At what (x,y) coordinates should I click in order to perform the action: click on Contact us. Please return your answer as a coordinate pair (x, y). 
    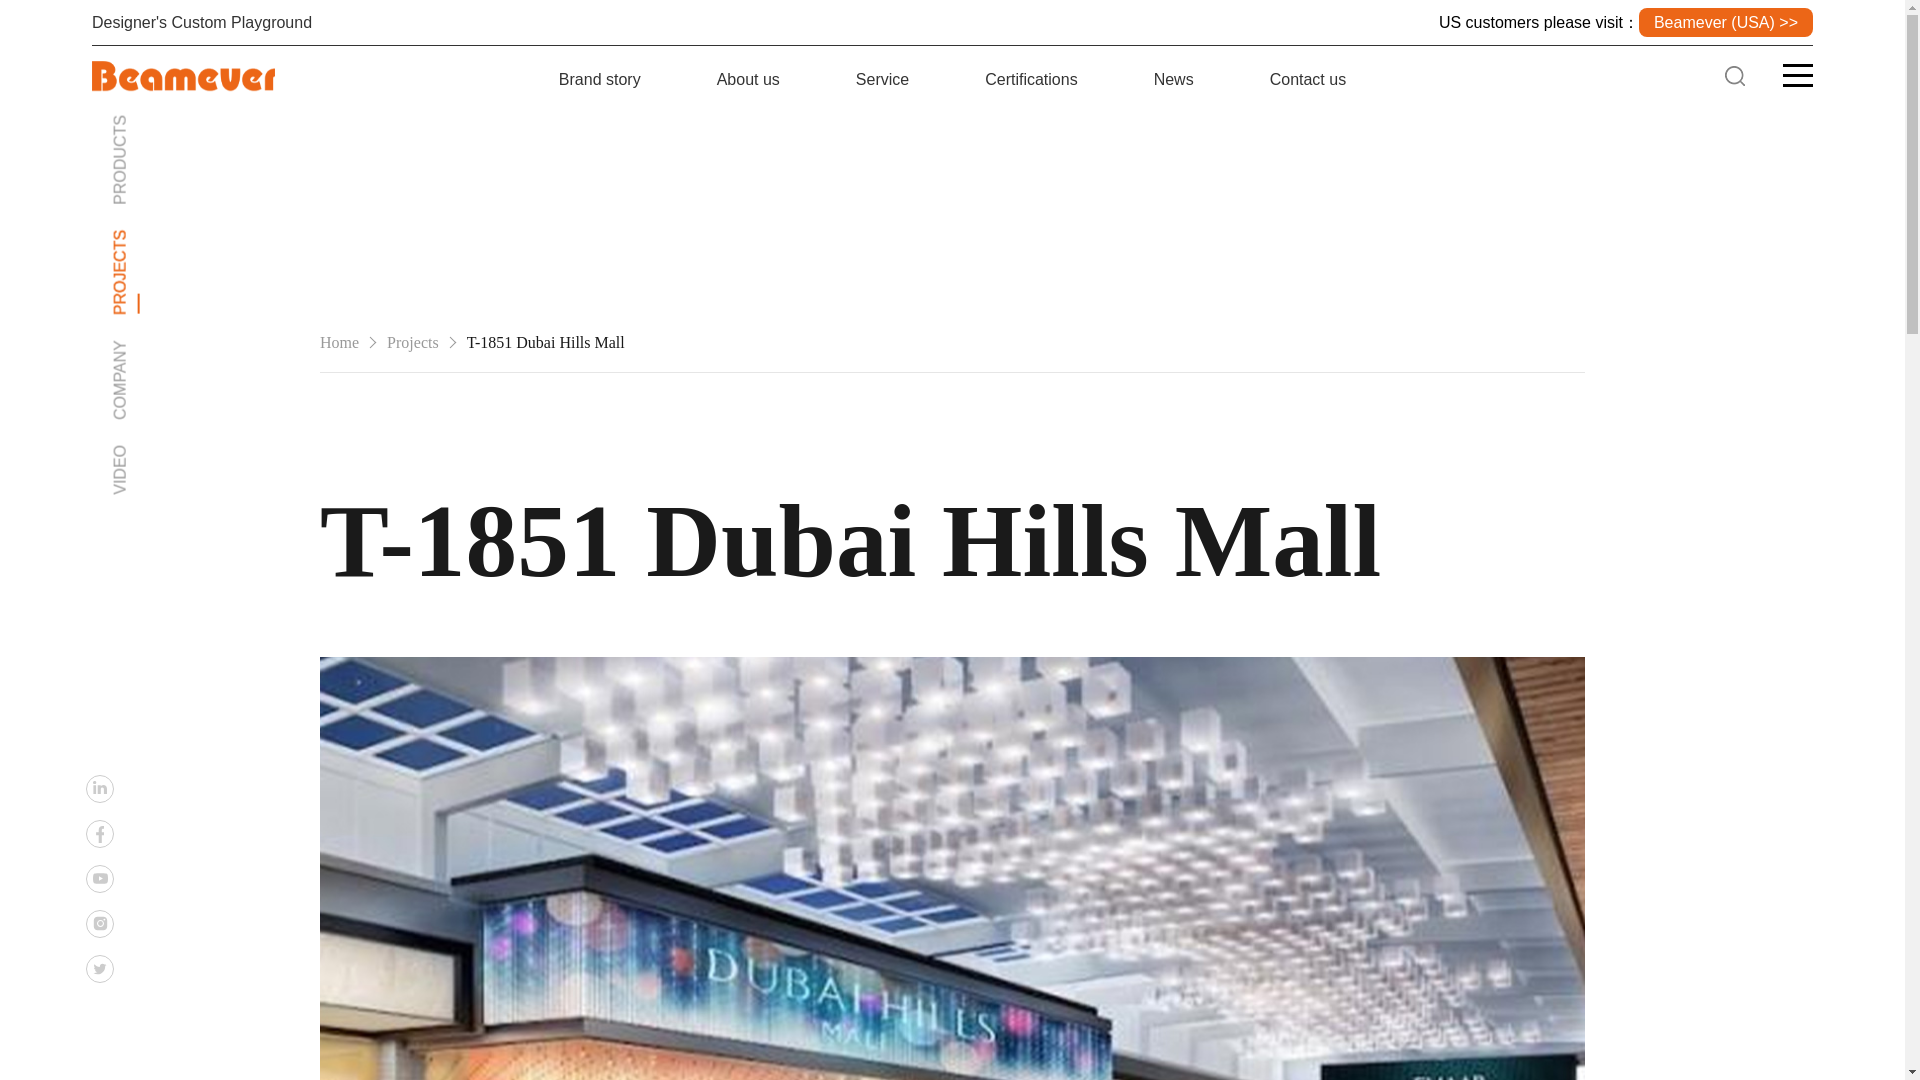
    Looking at the image, I should click on (1307, 80).